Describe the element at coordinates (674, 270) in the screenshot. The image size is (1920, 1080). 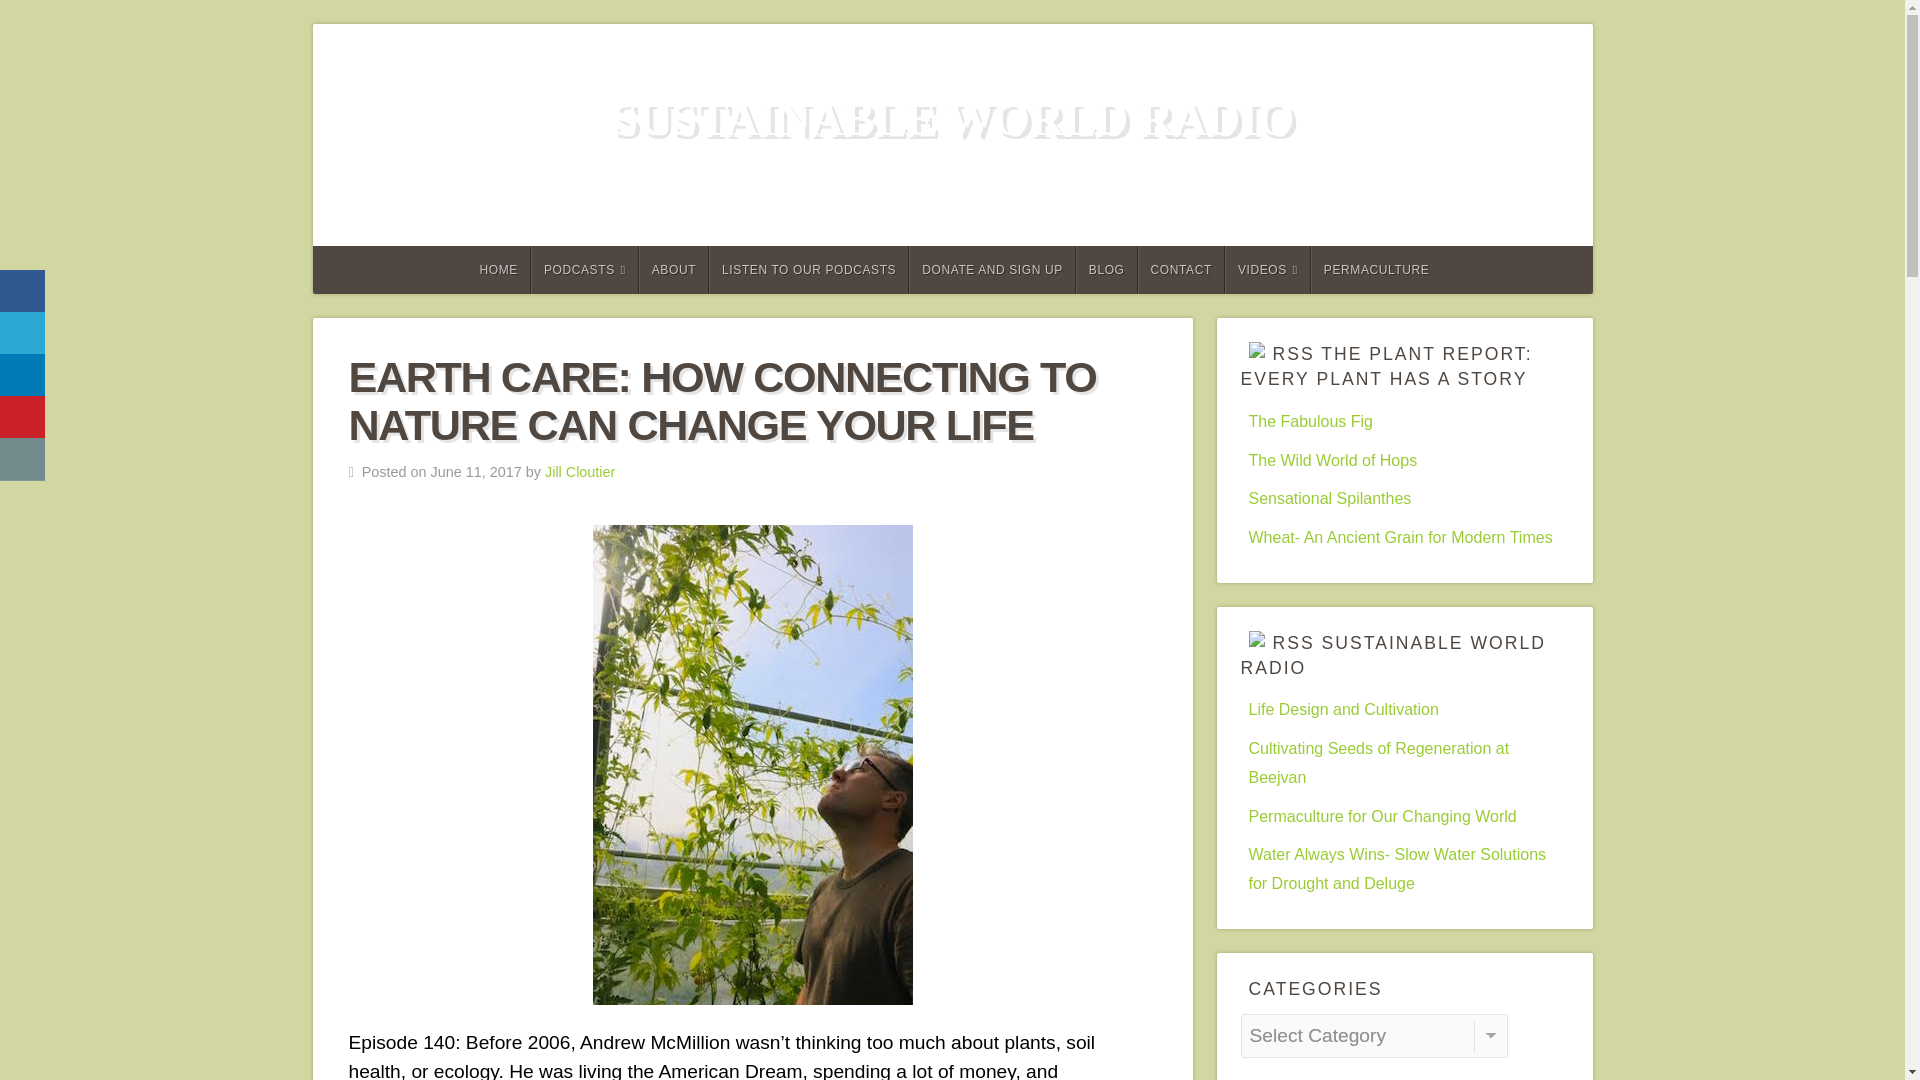
I see `ABOUT` at that location.